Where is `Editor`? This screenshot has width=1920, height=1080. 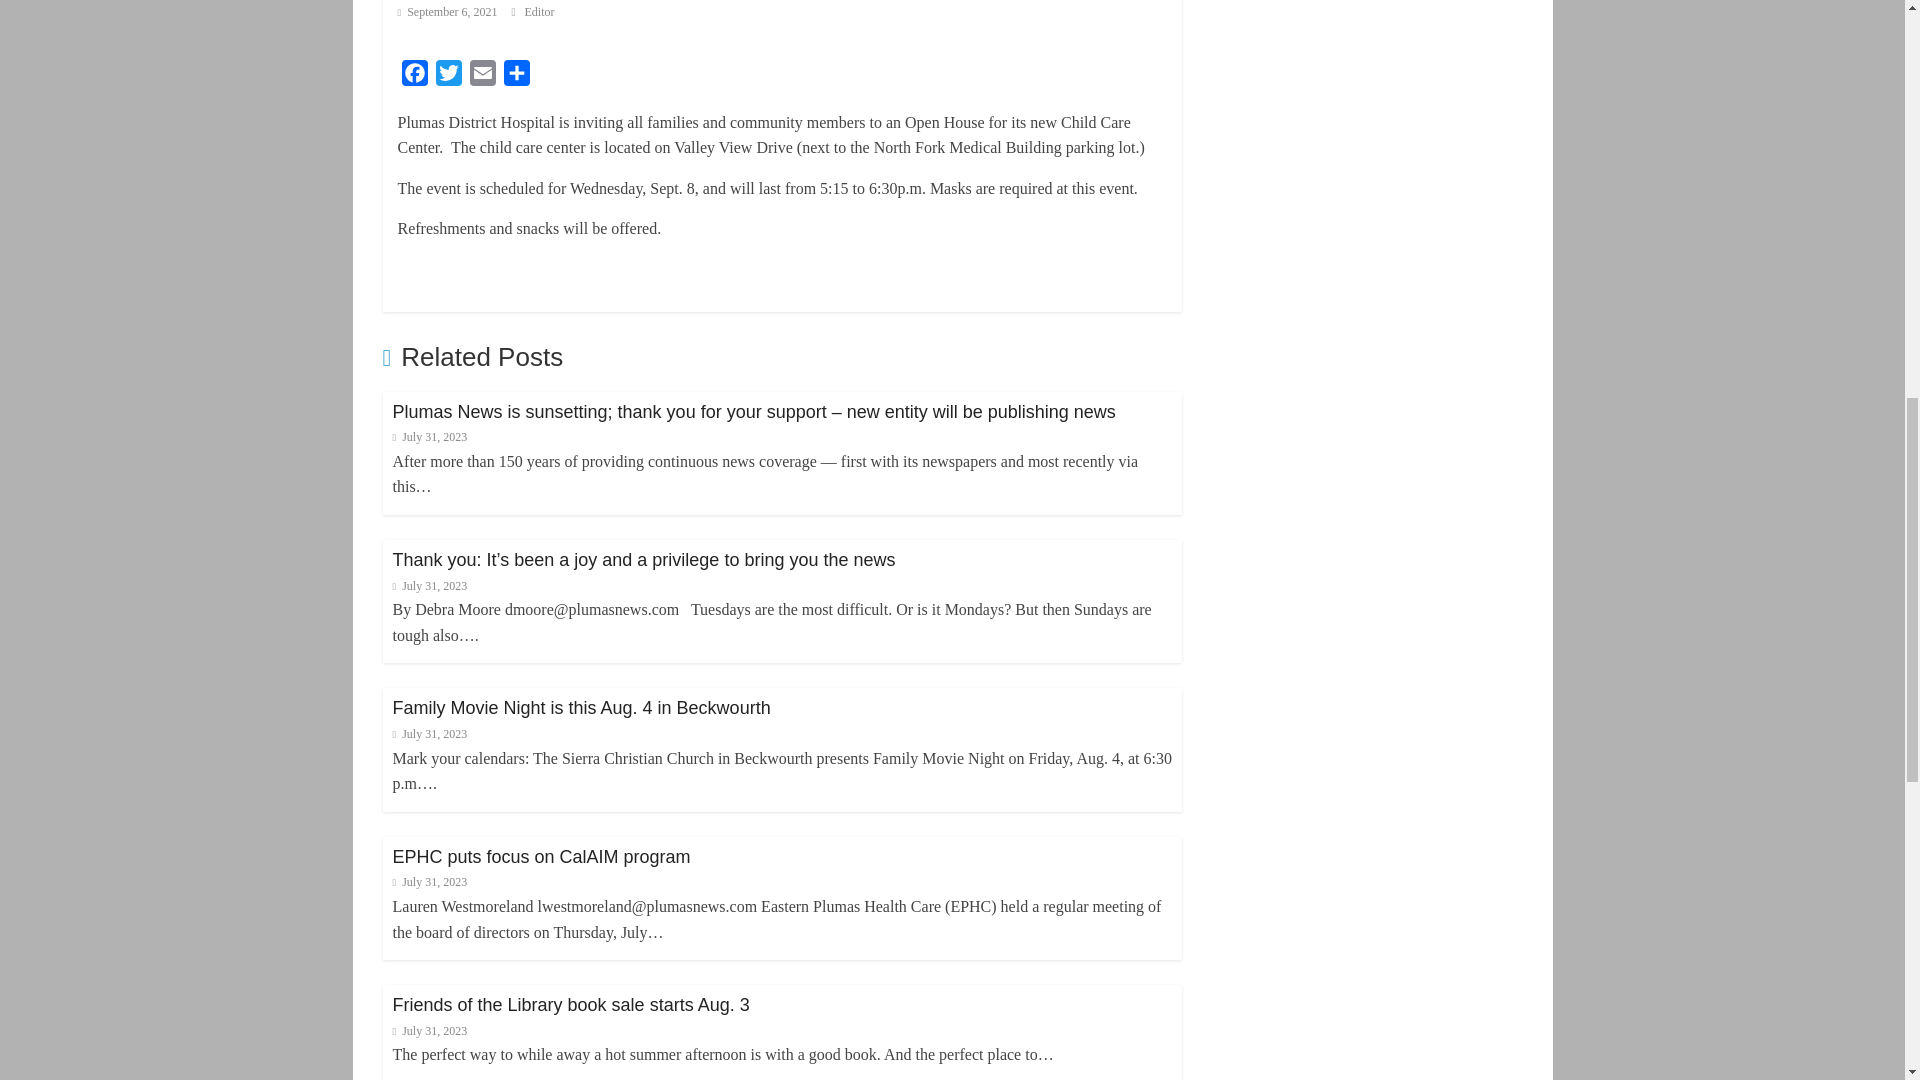
Editor is located at coordinates (539, 12).